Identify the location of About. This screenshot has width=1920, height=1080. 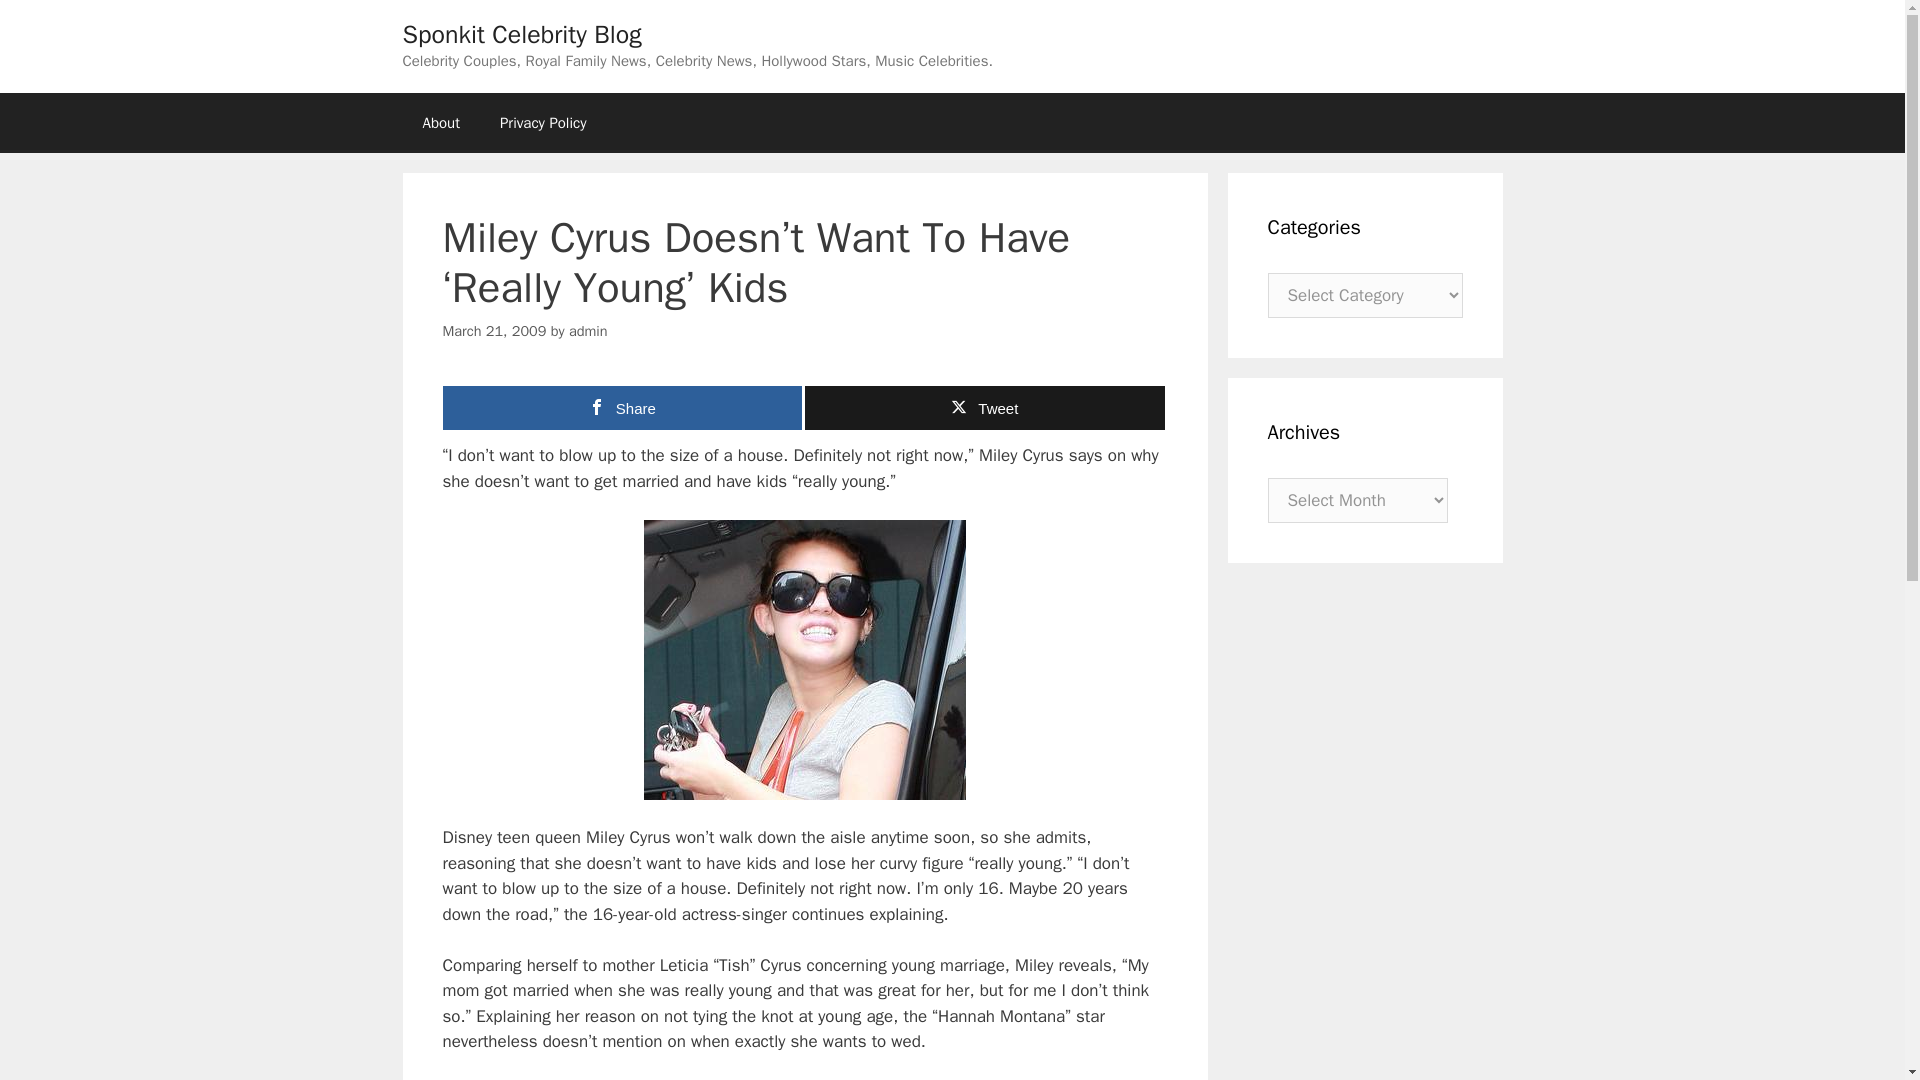
(440, 122).